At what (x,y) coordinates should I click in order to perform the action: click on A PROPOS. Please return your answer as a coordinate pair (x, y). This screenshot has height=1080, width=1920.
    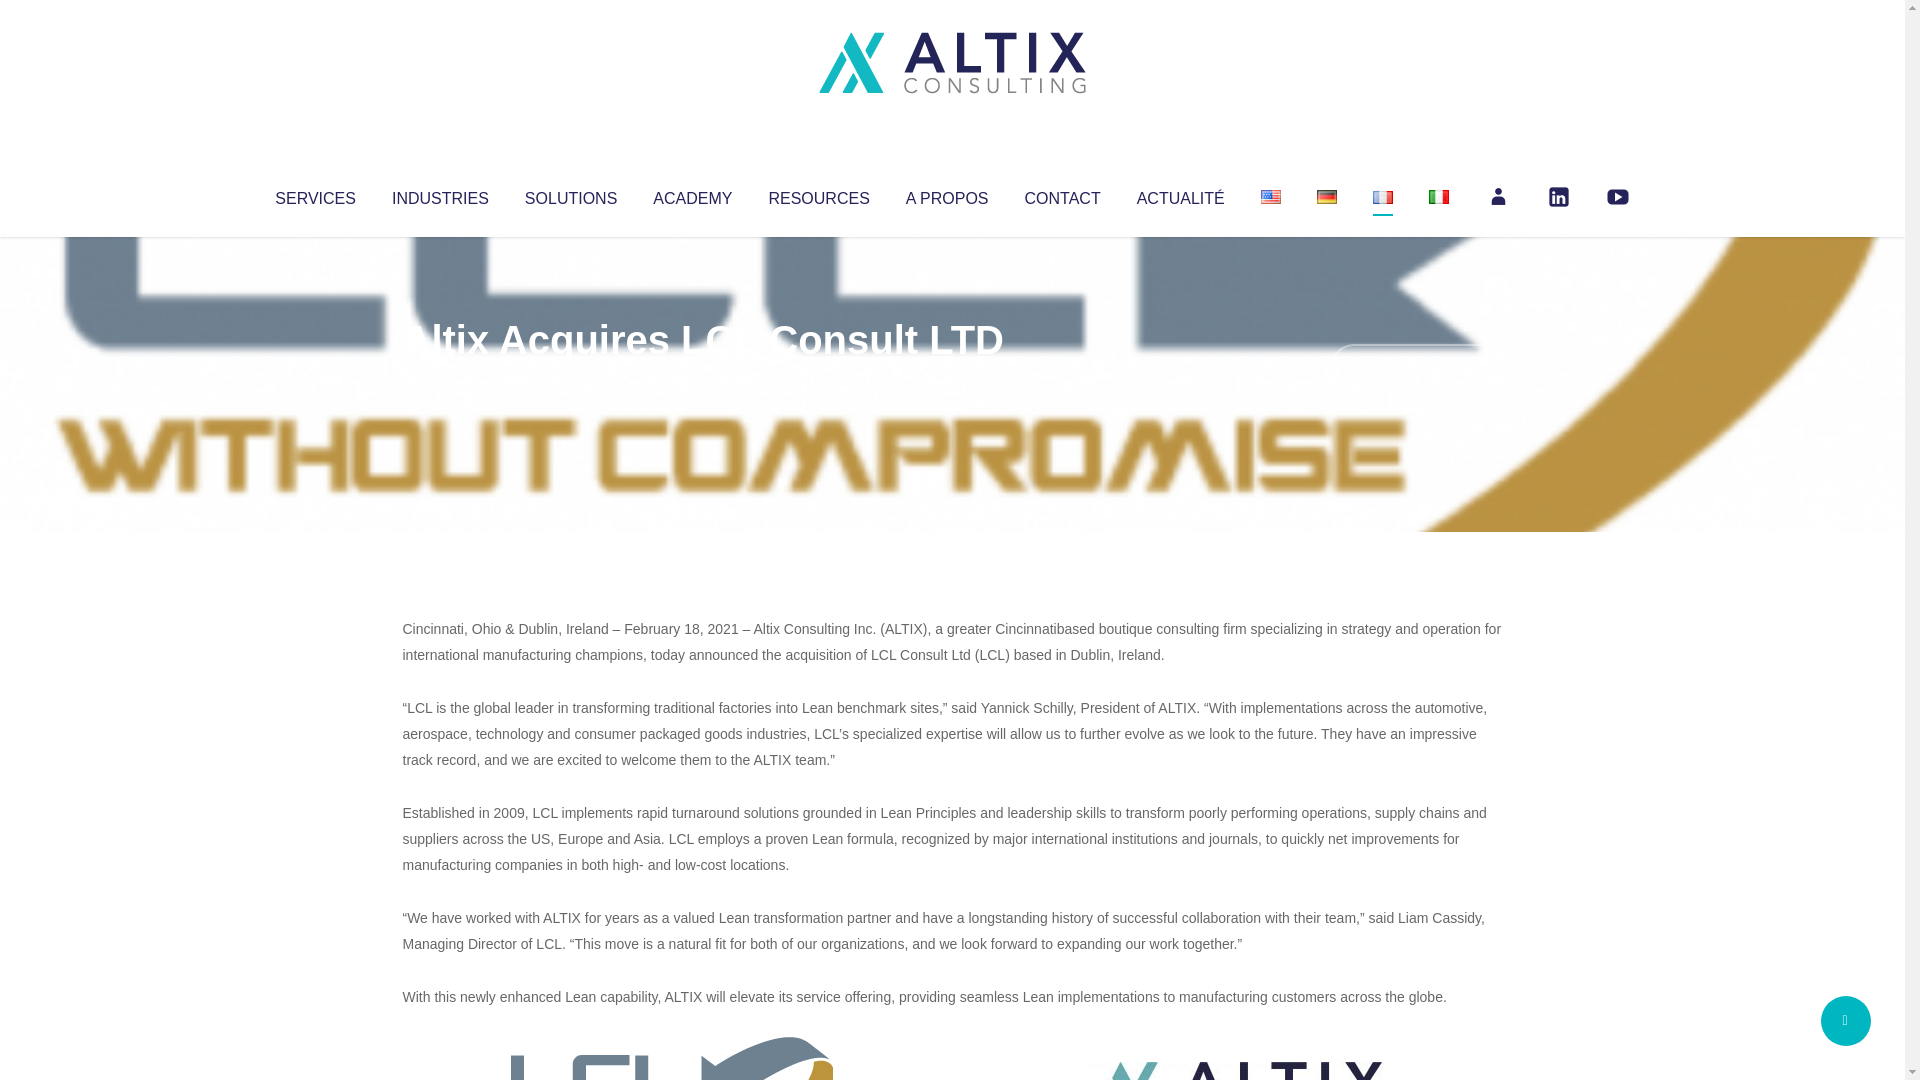
    Looking at the image, I should click on (947, 194).